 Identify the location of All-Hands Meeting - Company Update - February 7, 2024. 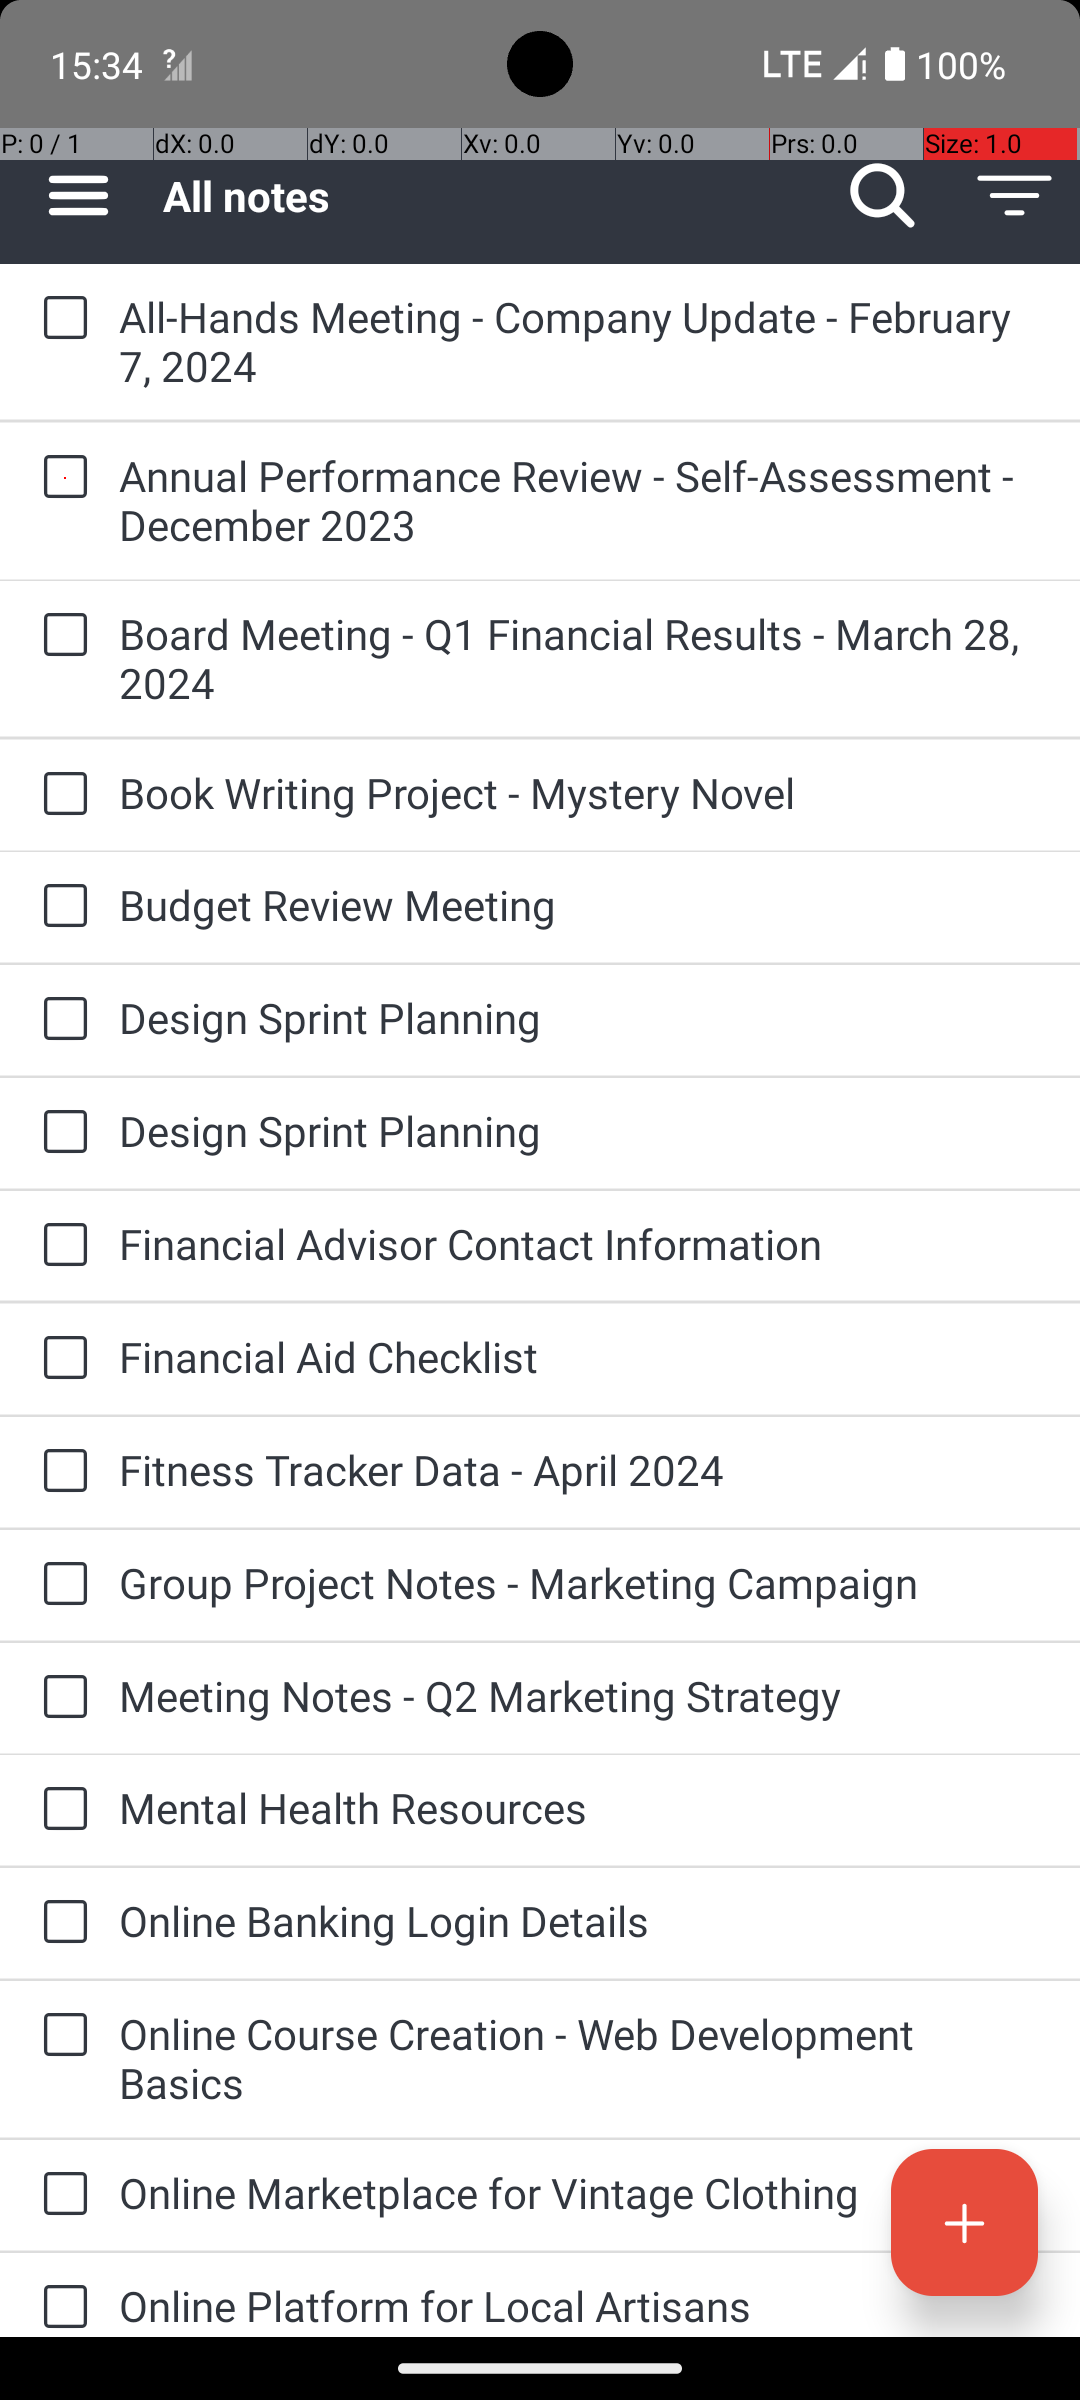
(580, 341).